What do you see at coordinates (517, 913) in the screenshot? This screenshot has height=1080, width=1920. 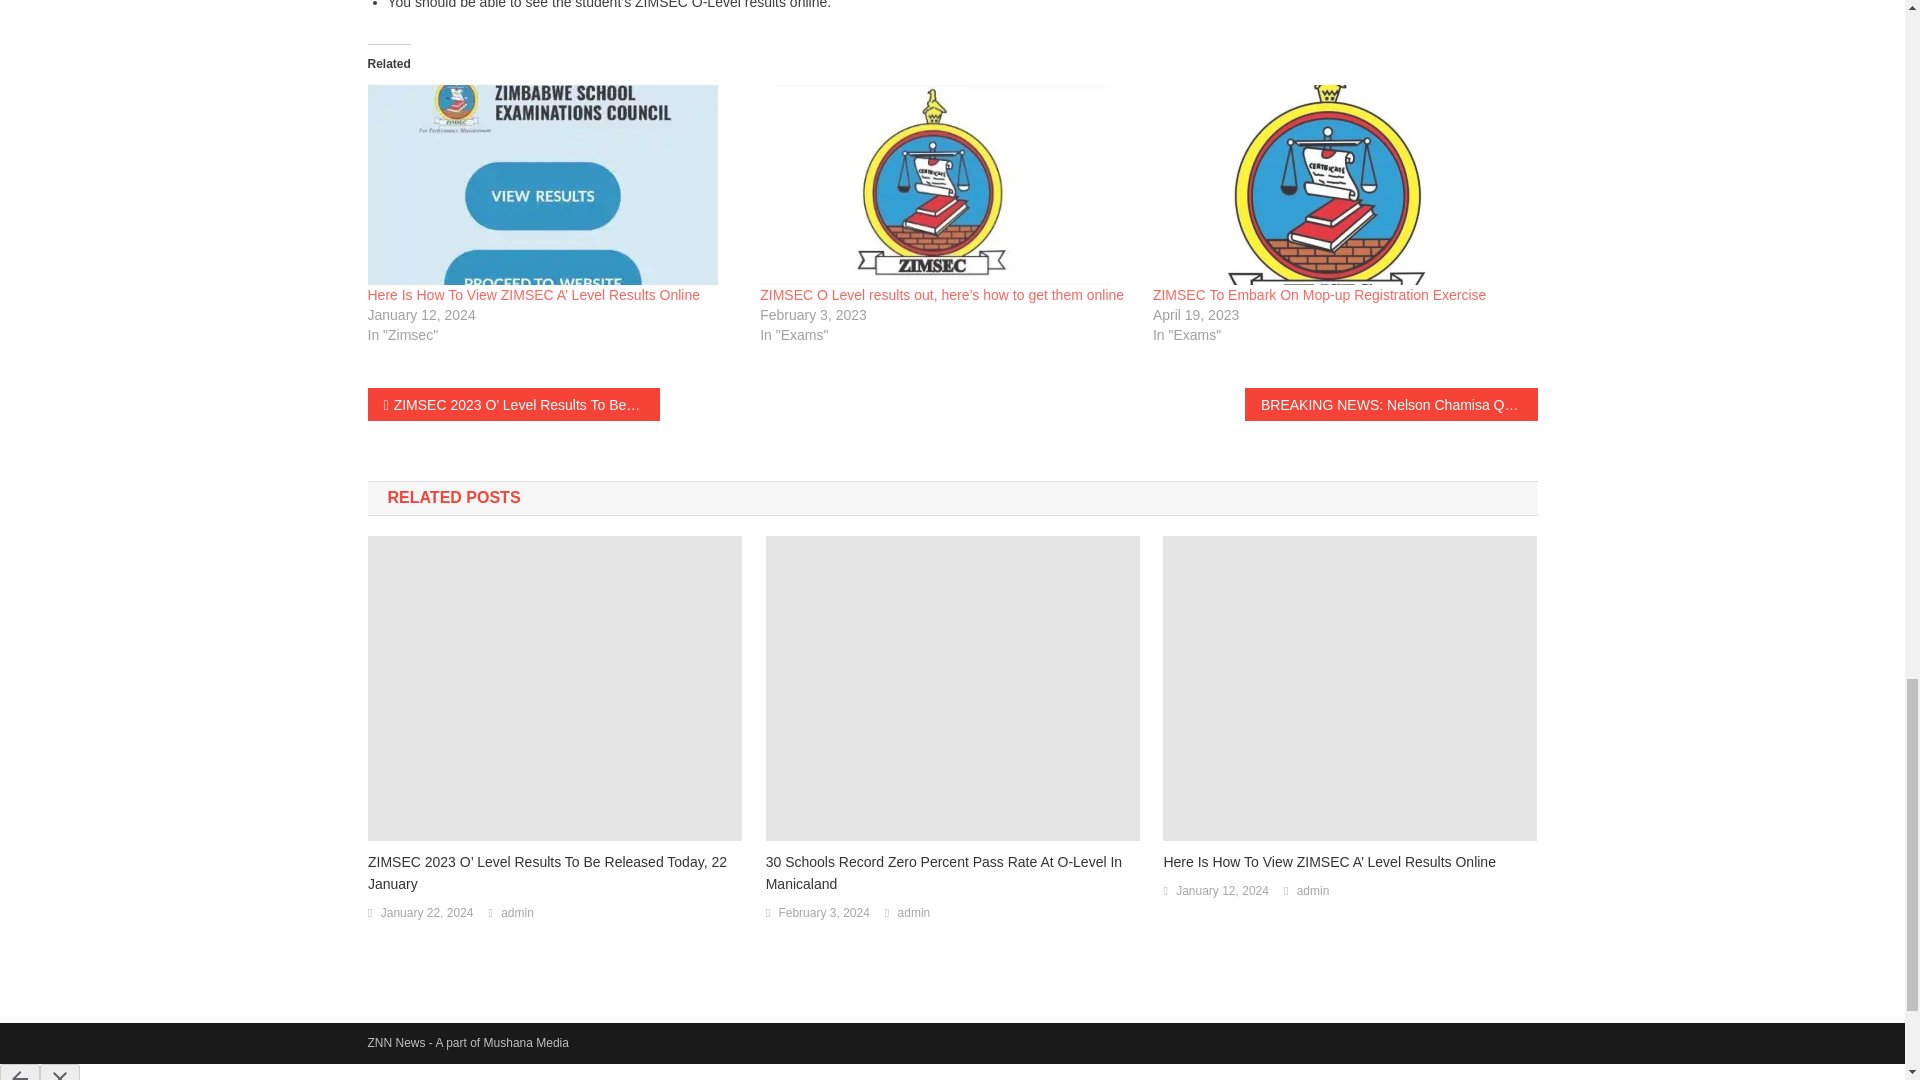 I see `admin` at bounding box center [517, 913].